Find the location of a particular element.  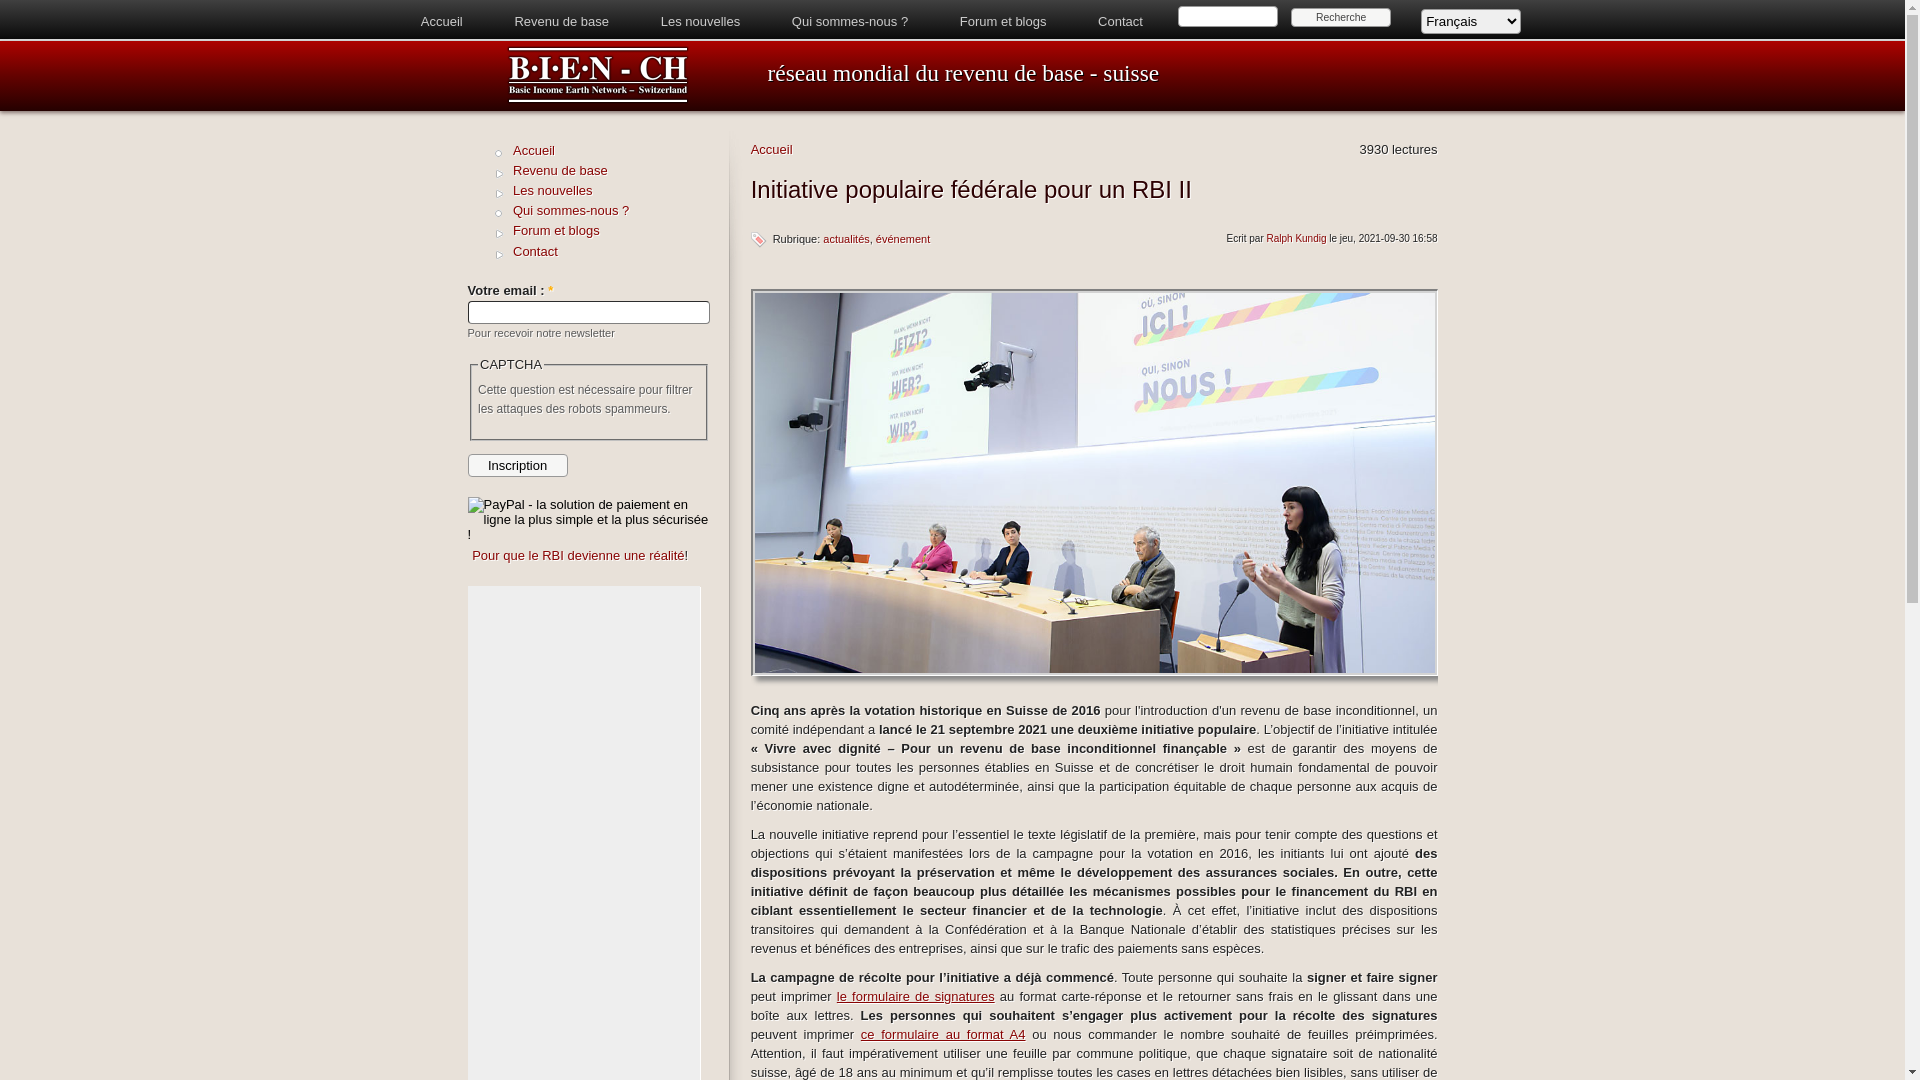

Qui sommes-nous ? is located at coordinates (850, 22).